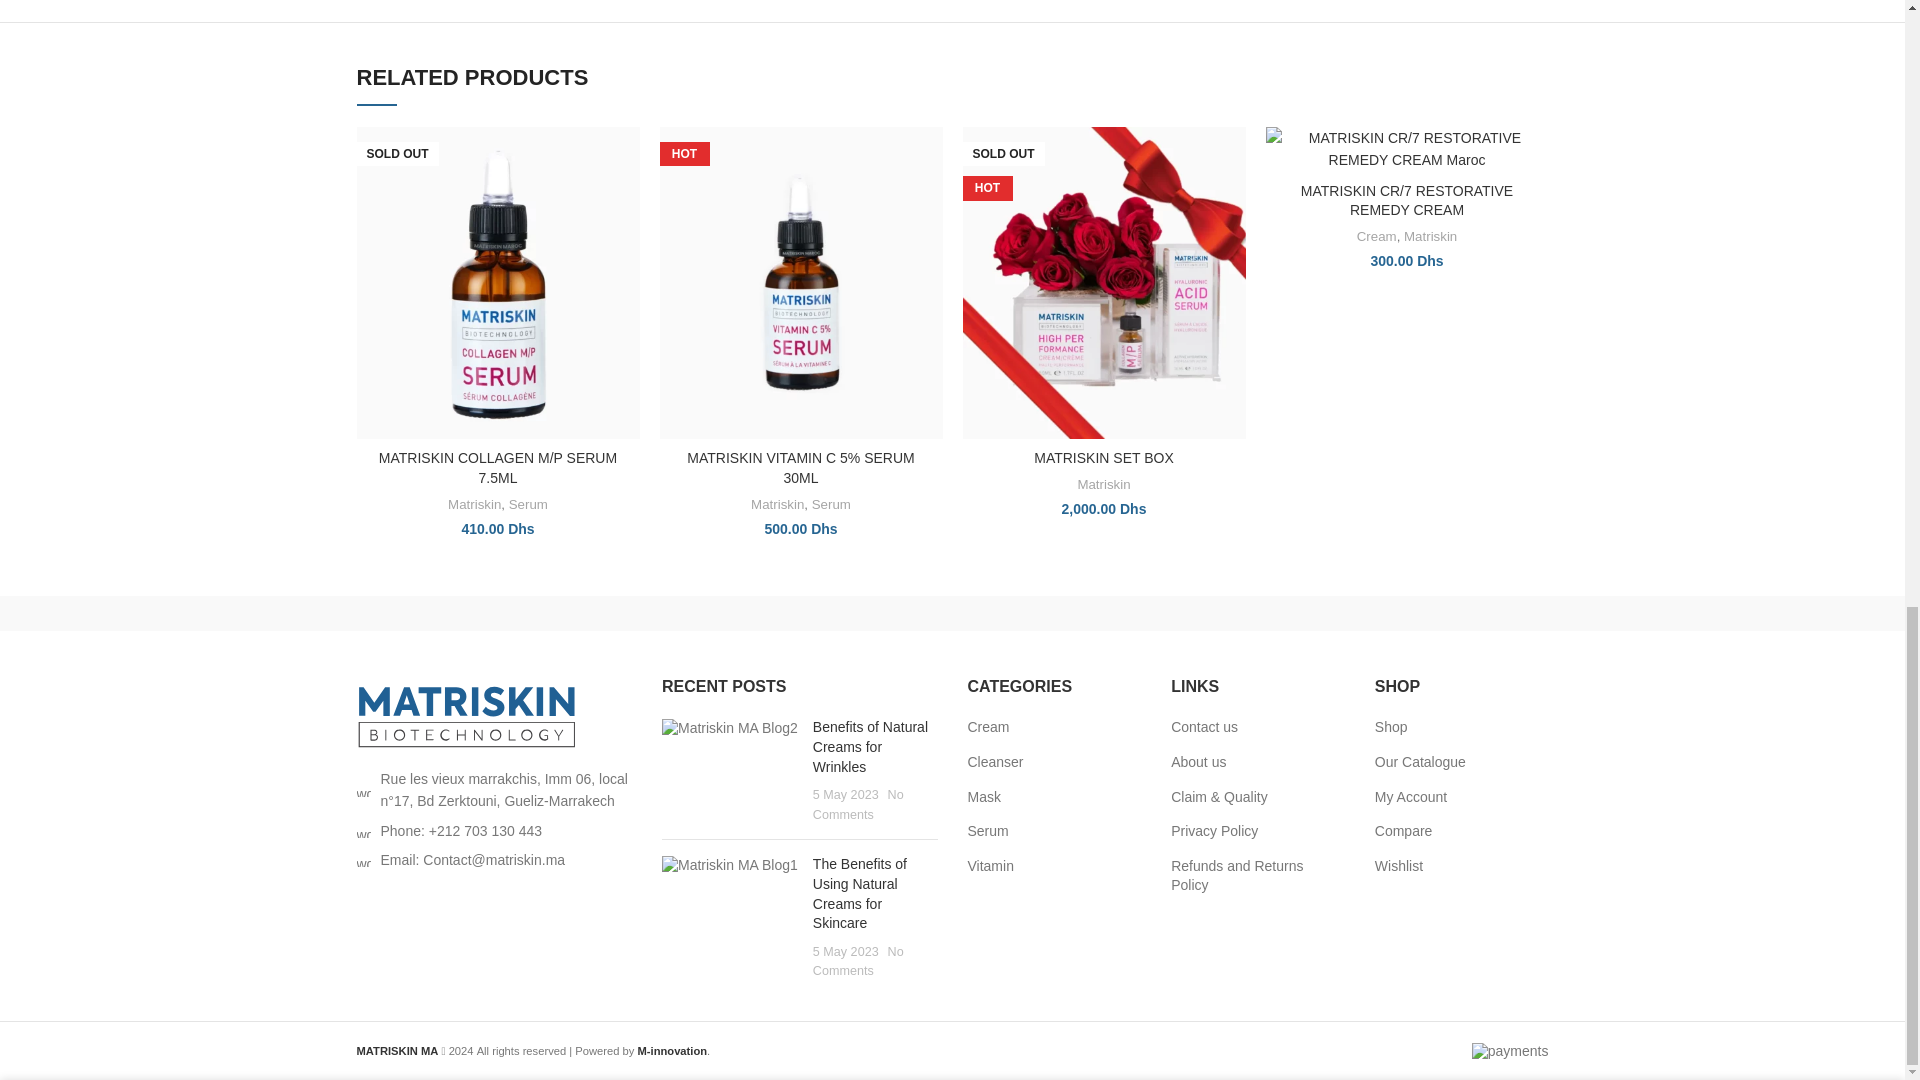 The width and height of the screenshot is (1920, 1080). I want to click on Permalink to Benefits of Natural Creams for Wrinkles, so click(870, 746).